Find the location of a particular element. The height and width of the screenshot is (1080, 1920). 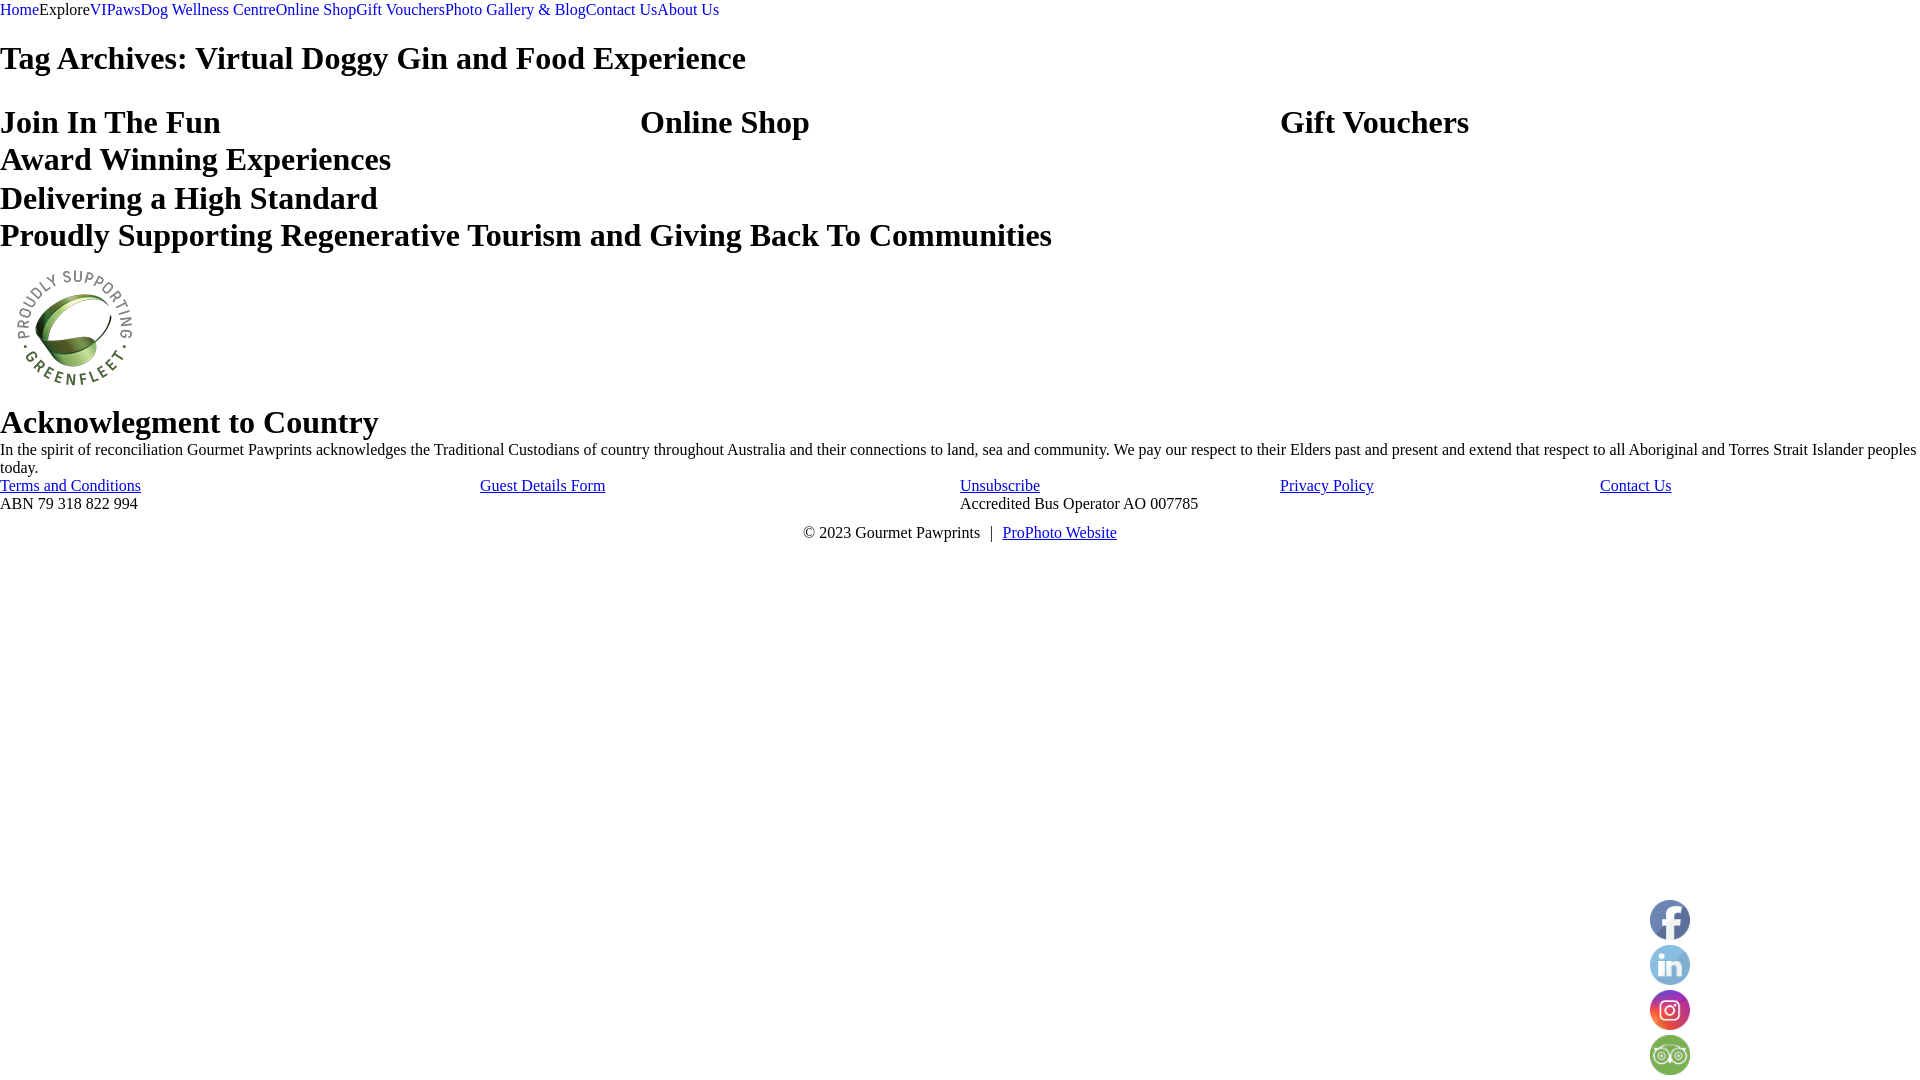

Photo Gallery & Blog is located at coordinates (516, 10).